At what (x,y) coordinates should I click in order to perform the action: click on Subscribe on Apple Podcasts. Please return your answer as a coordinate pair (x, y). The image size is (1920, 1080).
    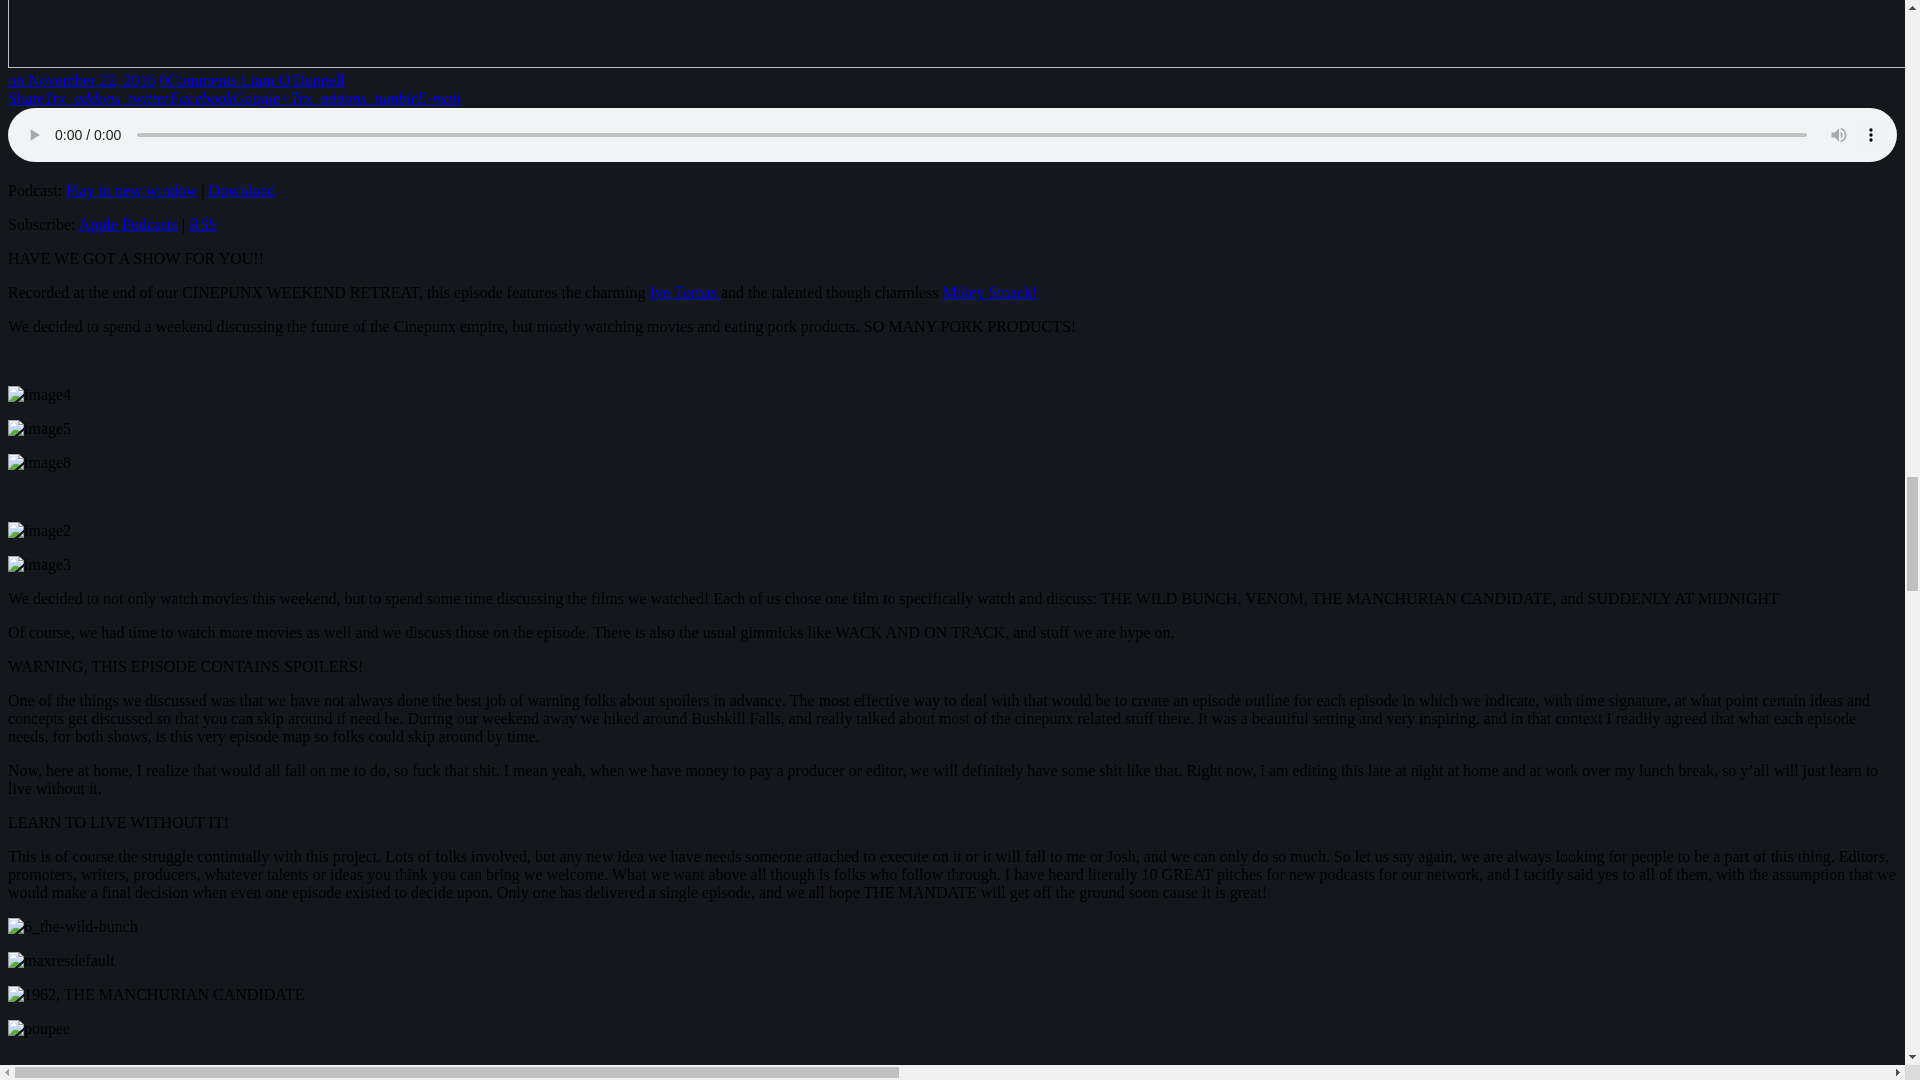
    Looking at the image, I should click on (128, 224).